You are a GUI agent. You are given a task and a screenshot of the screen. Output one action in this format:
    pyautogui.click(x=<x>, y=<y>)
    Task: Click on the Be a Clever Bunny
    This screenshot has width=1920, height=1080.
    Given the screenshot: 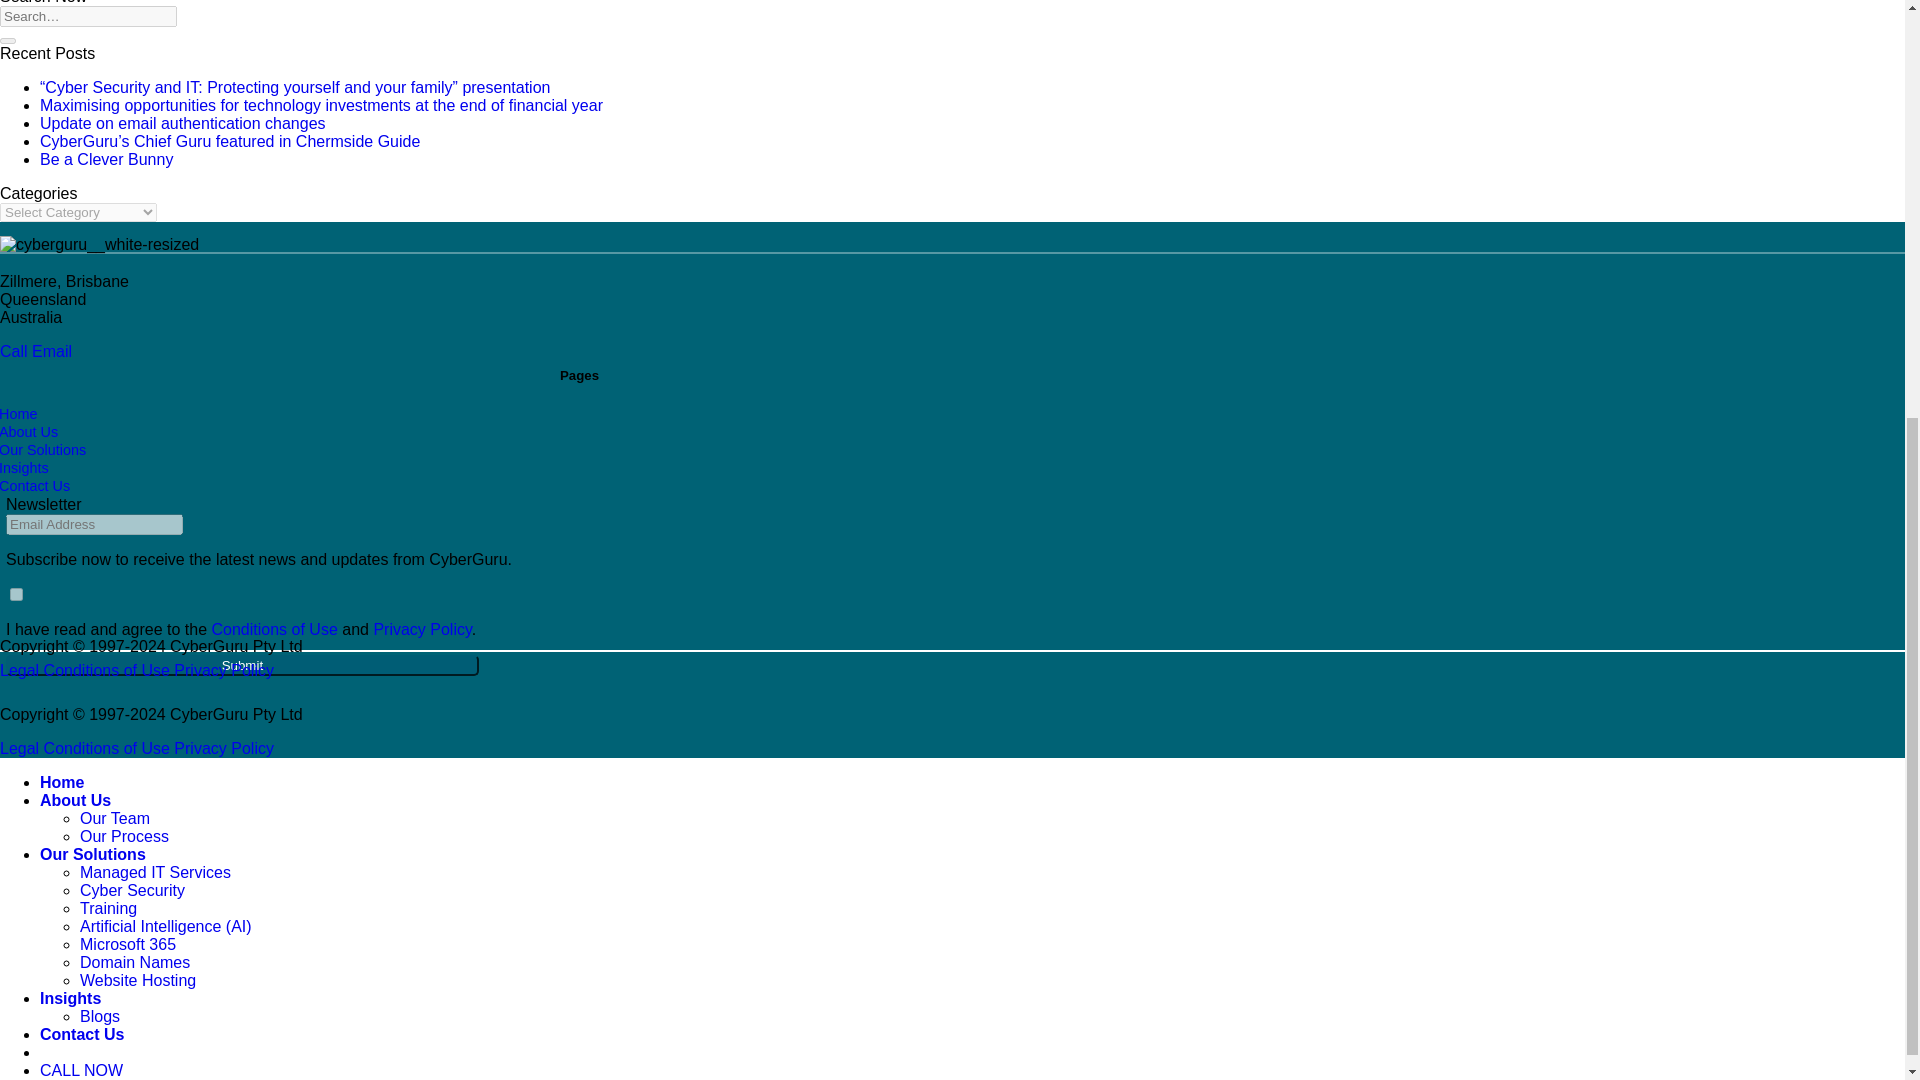 What is the action you would take?
    pyautogui.click(x=106, y=160)
    